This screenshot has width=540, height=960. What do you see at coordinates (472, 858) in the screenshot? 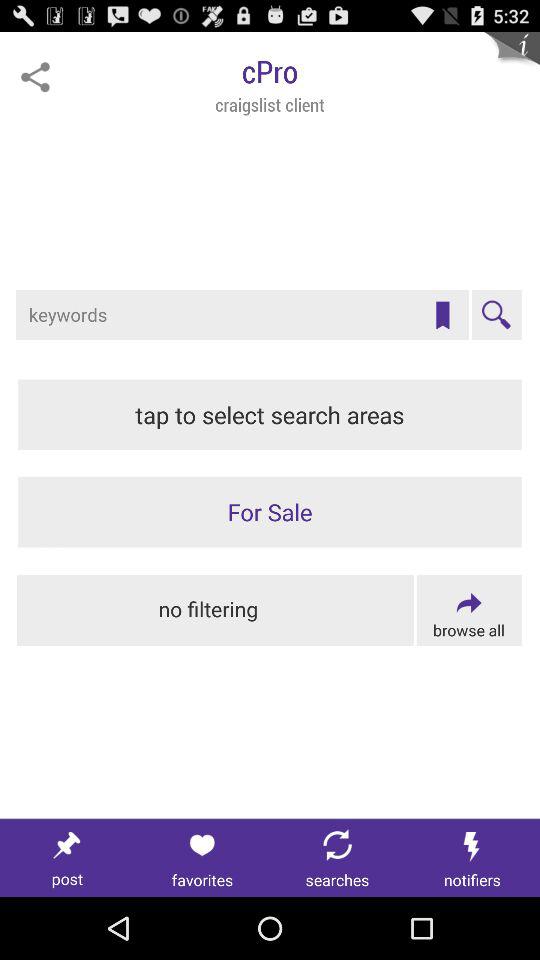
I see `change notifications` at bounding box center [472, 858].